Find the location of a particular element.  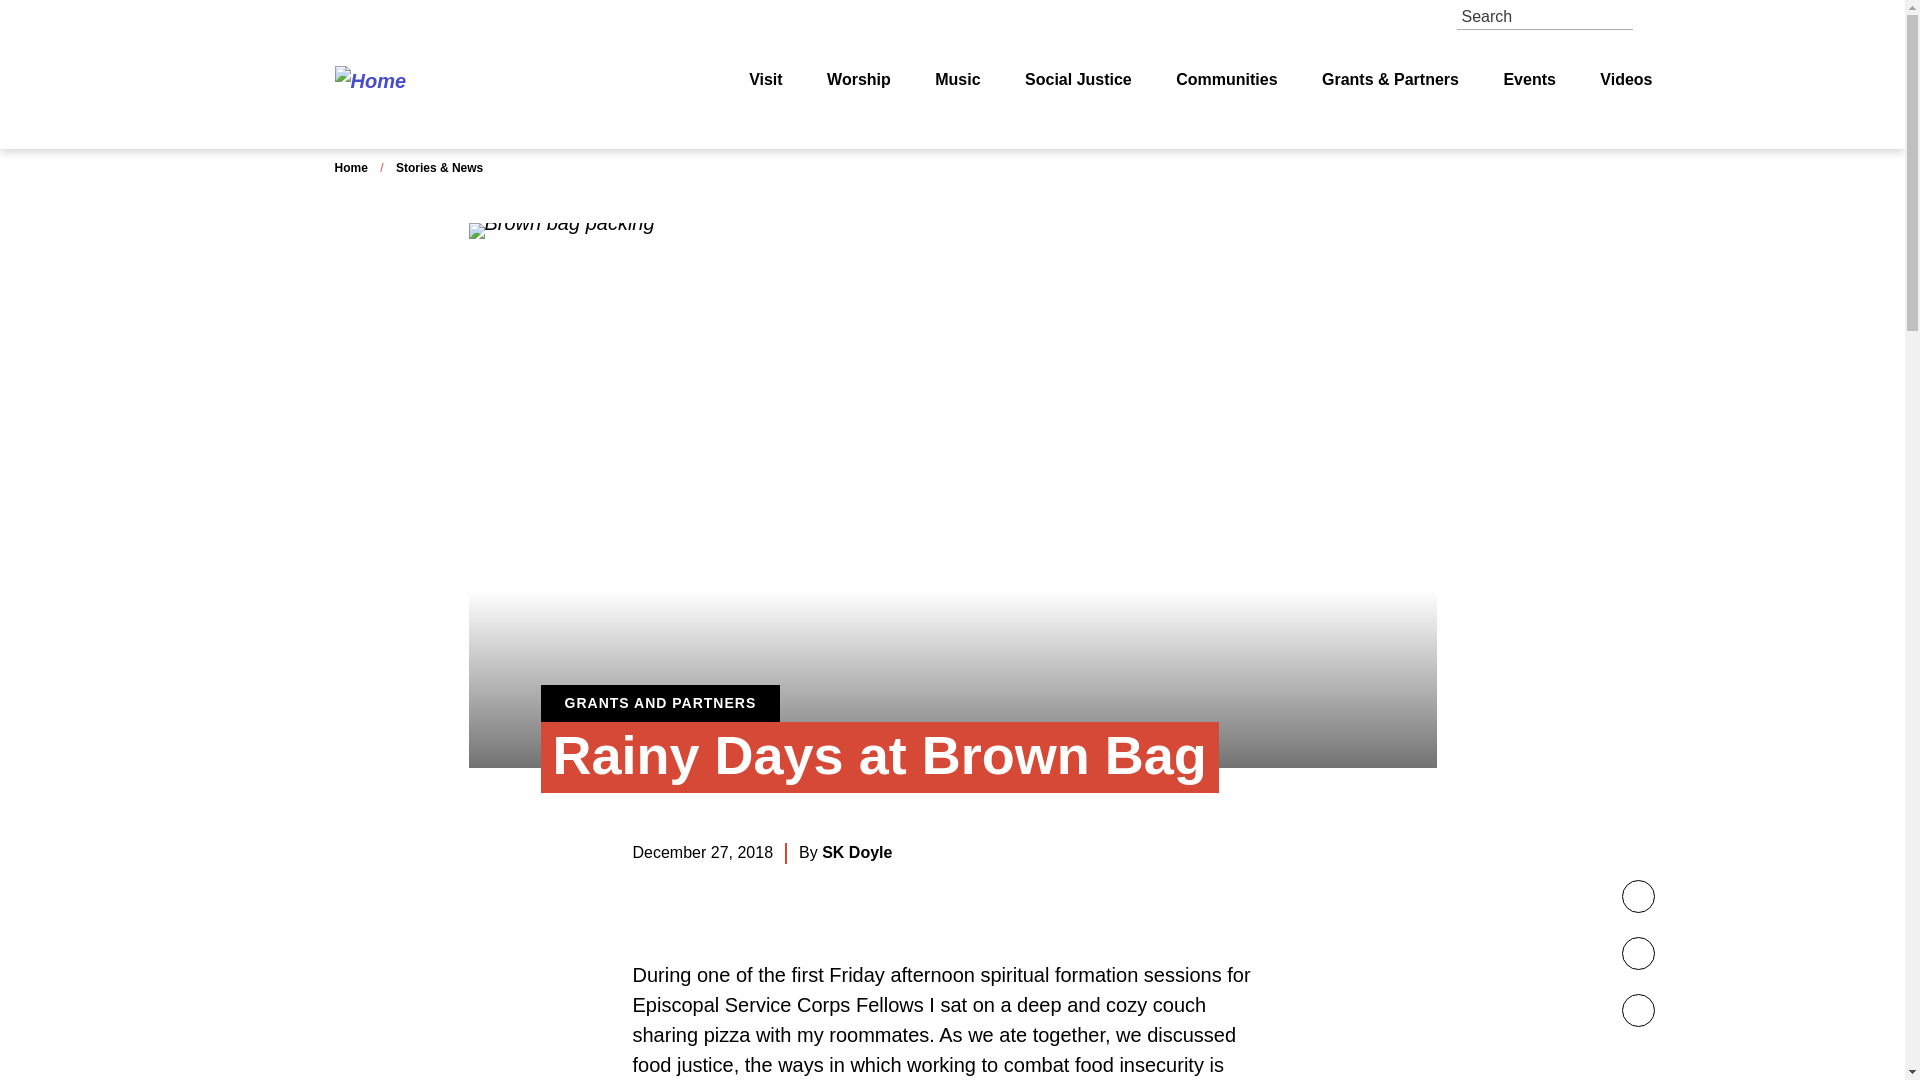

Worship is located at coordinates (858, 80).